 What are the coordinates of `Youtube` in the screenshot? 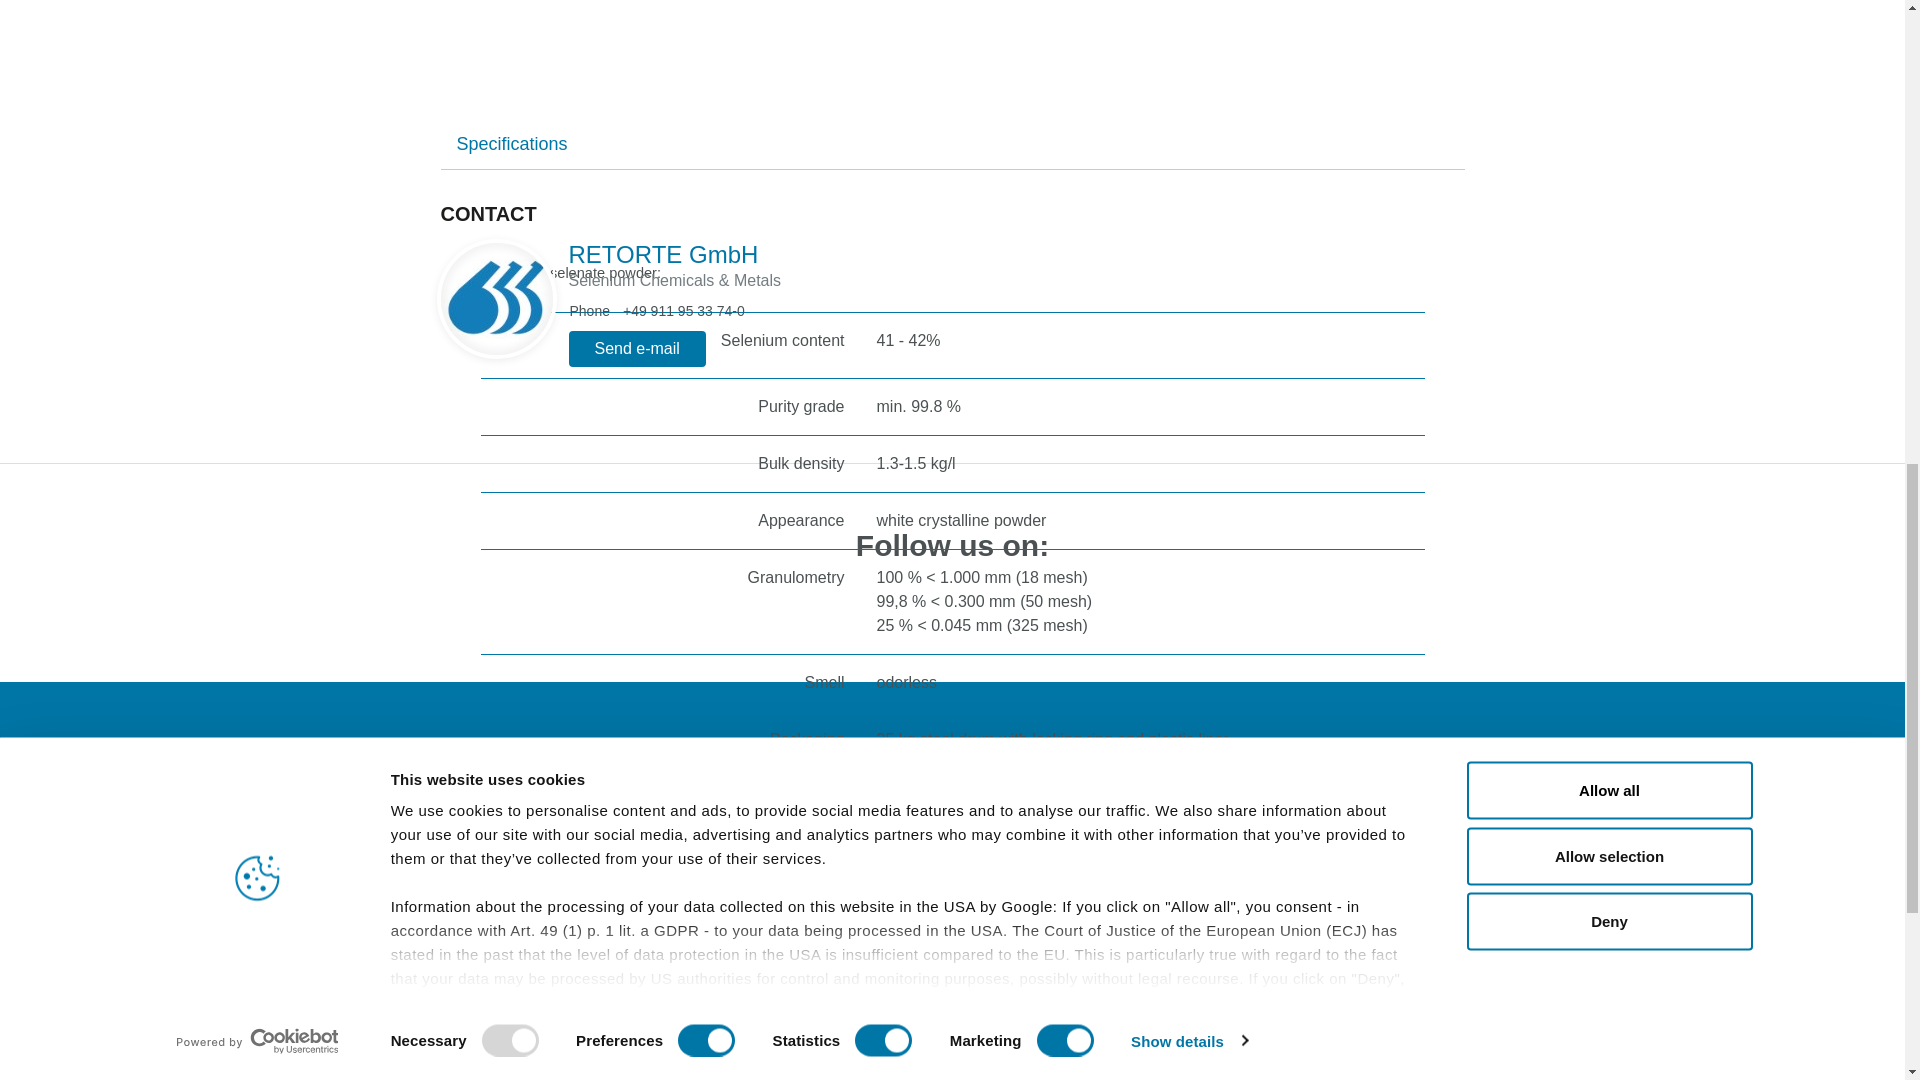 It's located at (1070, 605).